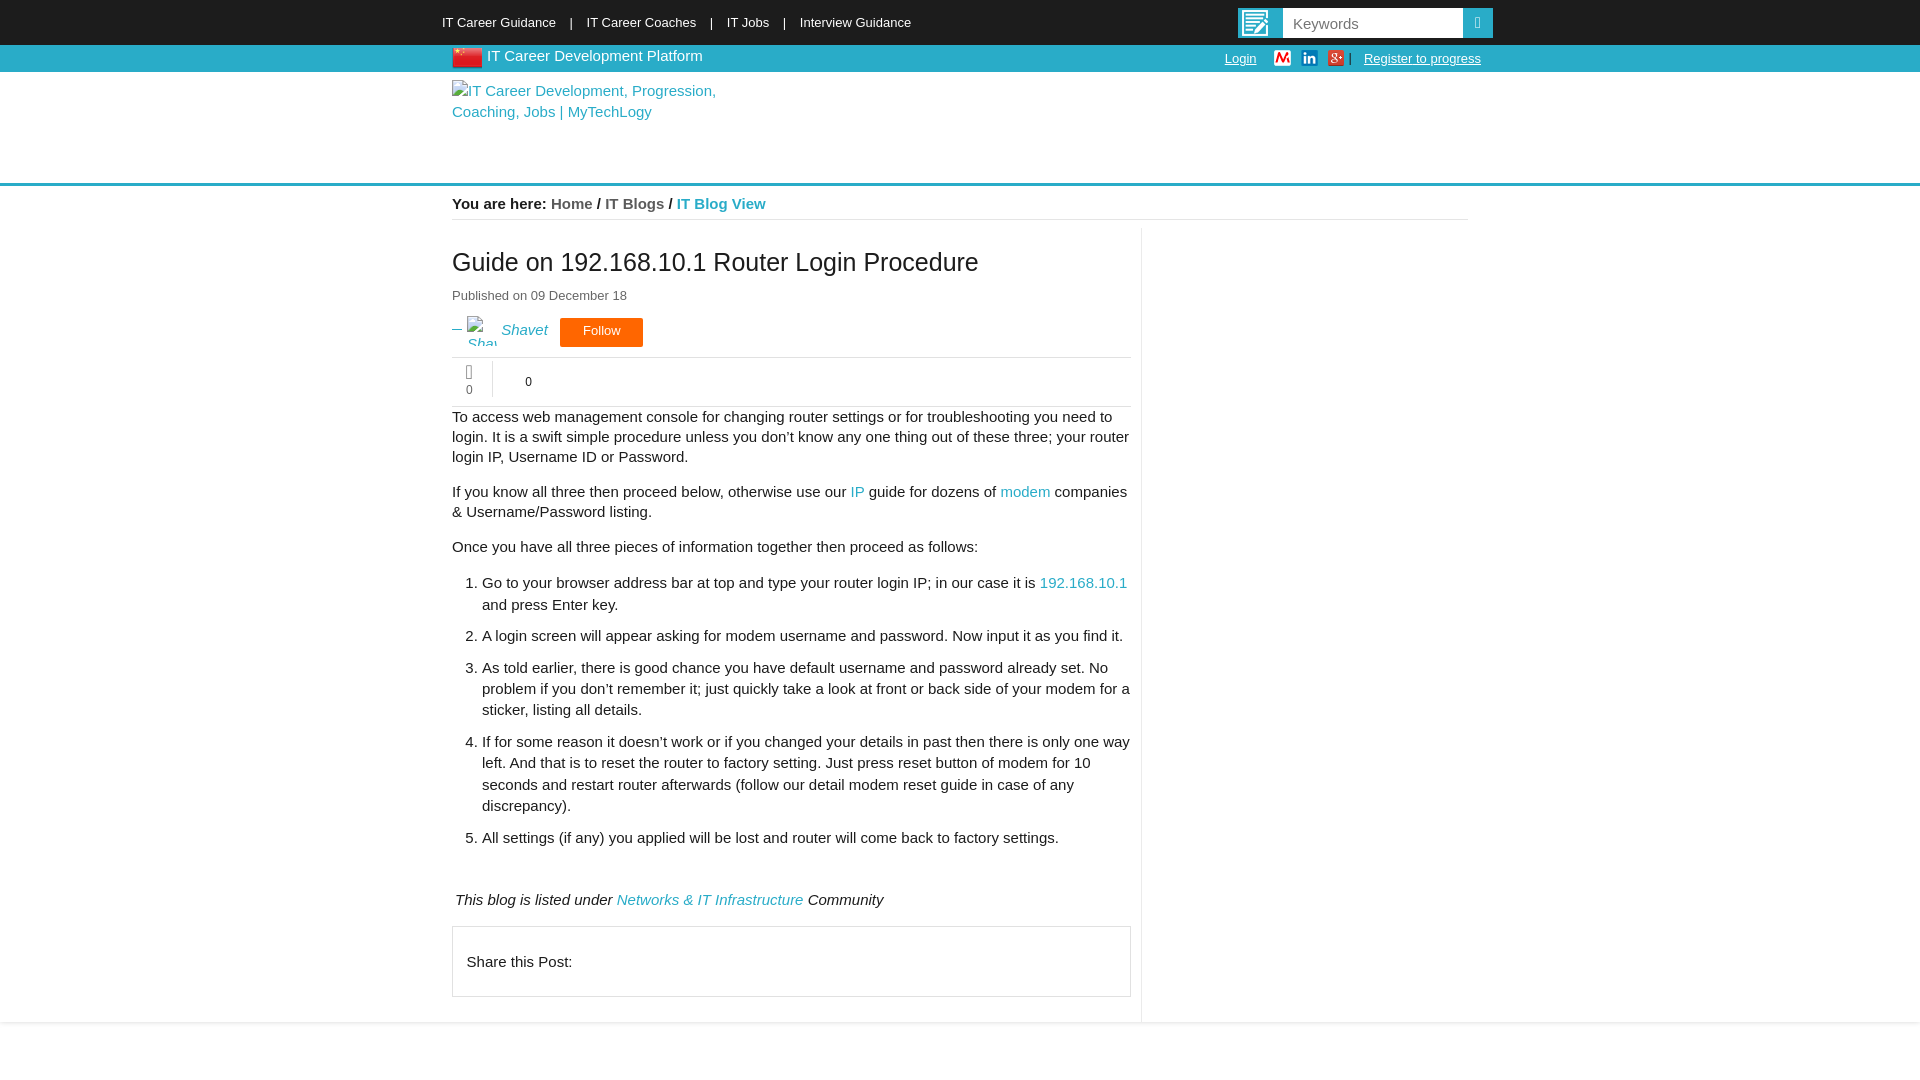  What do you see at coordinates (634, 203) in the screenshot?
I see `IT Blogs` at bounding box center [634, 203].